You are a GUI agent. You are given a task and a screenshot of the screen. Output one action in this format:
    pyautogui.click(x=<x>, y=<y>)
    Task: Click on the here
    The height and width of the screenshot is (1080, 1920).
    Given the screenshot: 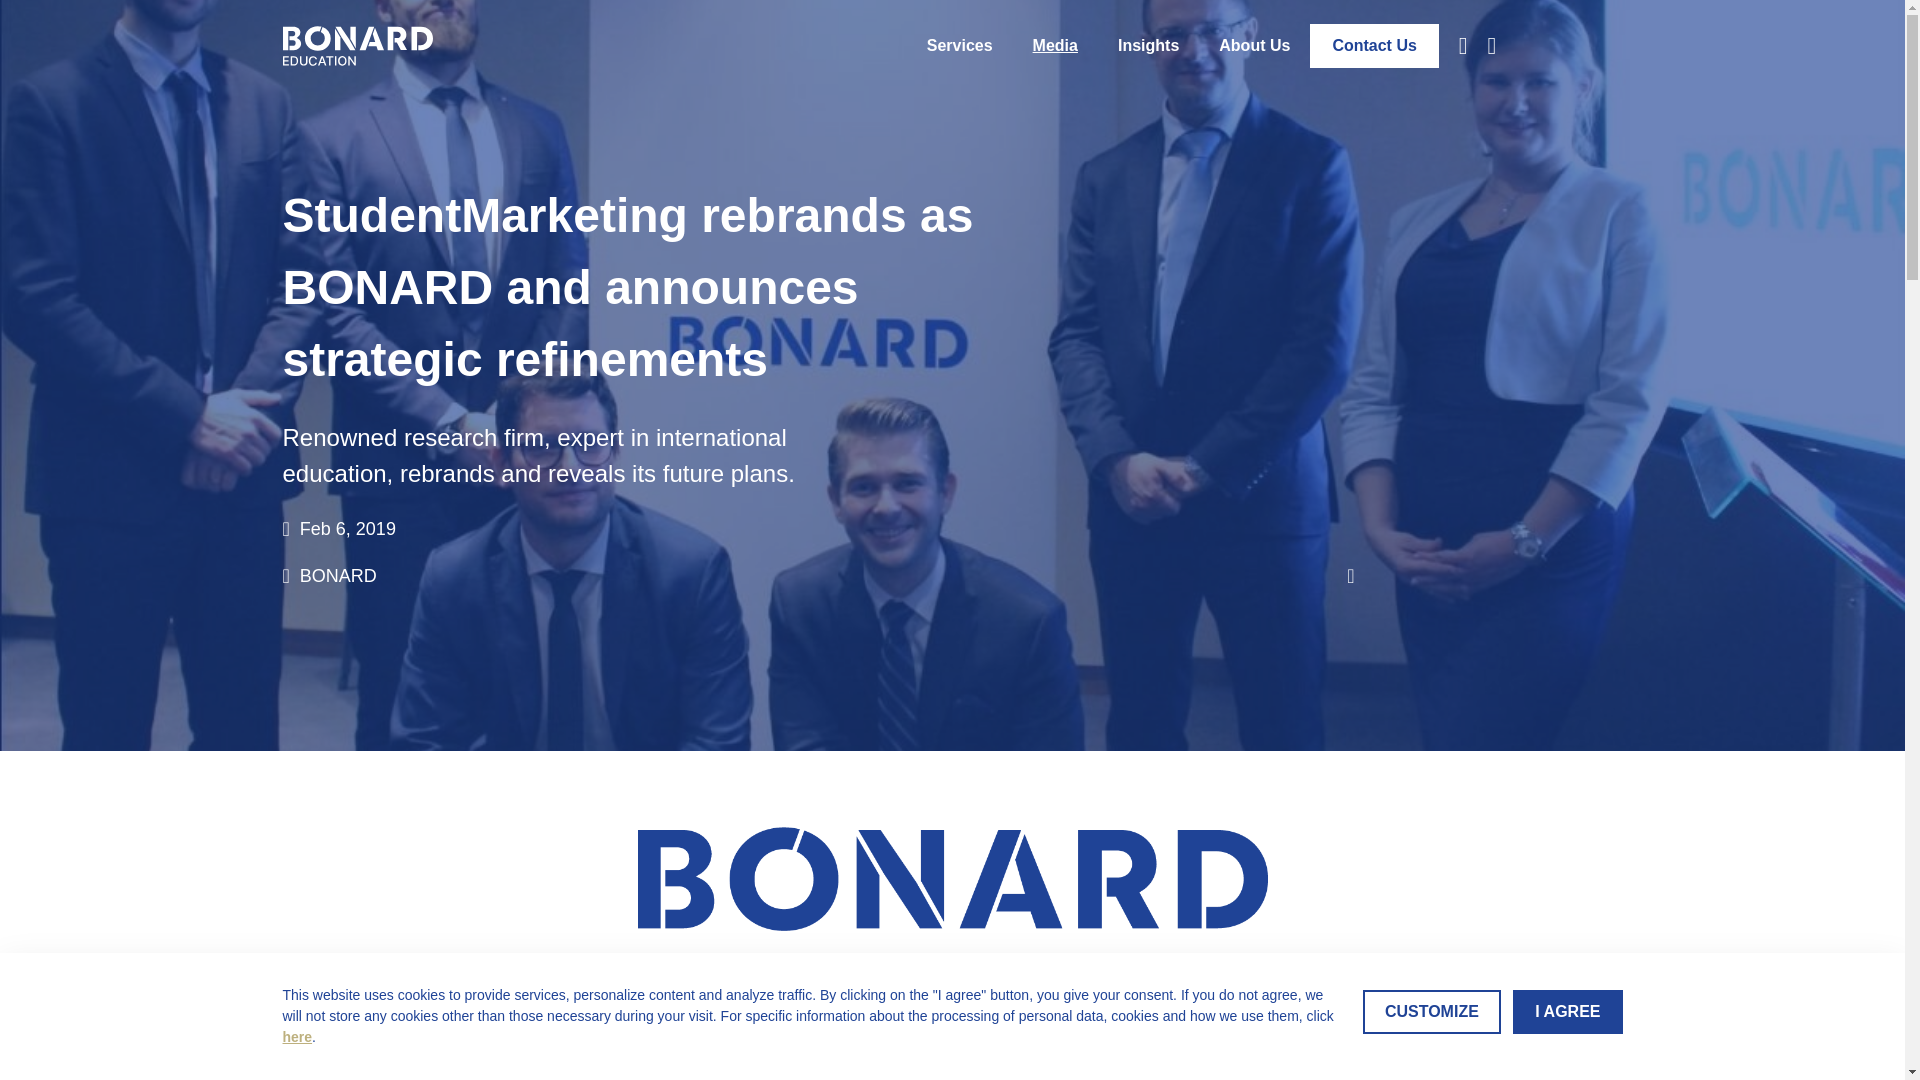 What is the action you would take?
    pyautogui.click(x=296, y=1037)
    